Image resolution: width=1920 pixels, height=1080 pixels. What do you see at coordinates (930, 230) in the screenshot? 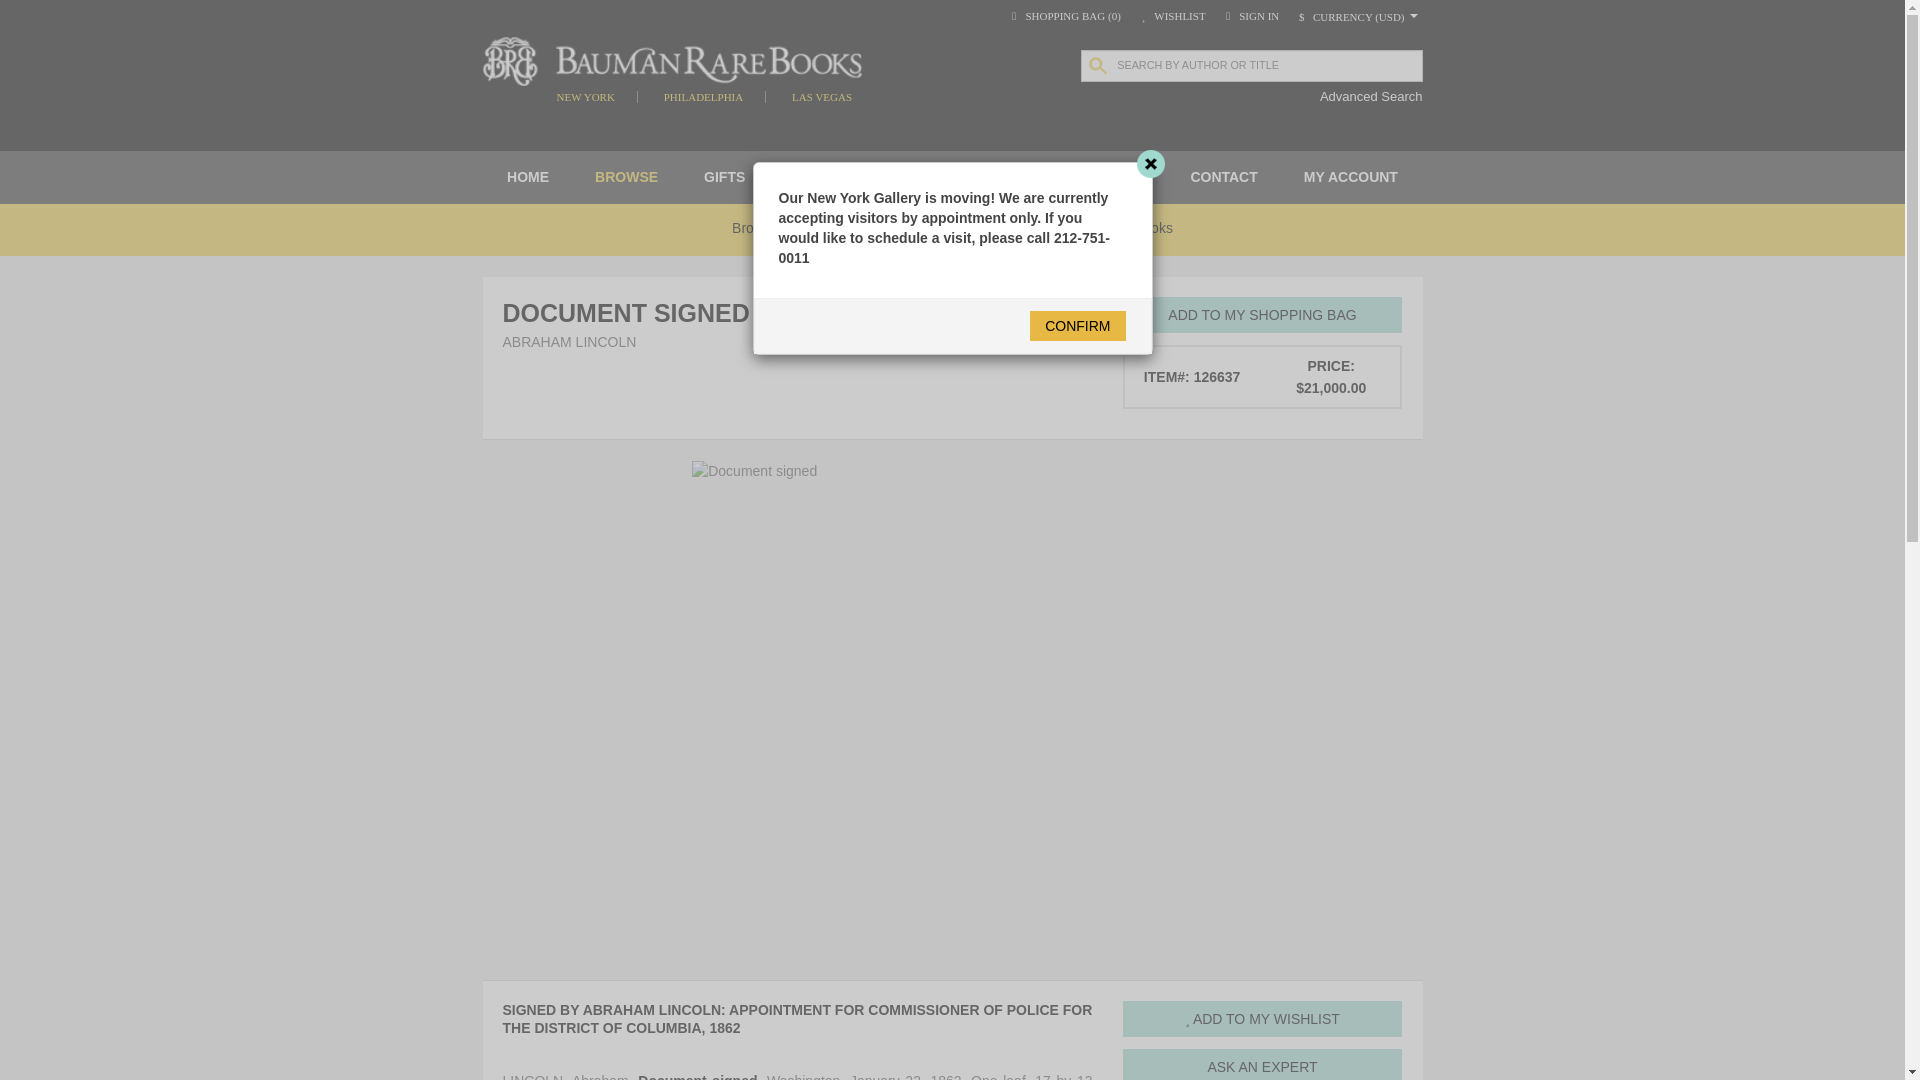
I see `Featured Books` at bounding box center [930, 230].